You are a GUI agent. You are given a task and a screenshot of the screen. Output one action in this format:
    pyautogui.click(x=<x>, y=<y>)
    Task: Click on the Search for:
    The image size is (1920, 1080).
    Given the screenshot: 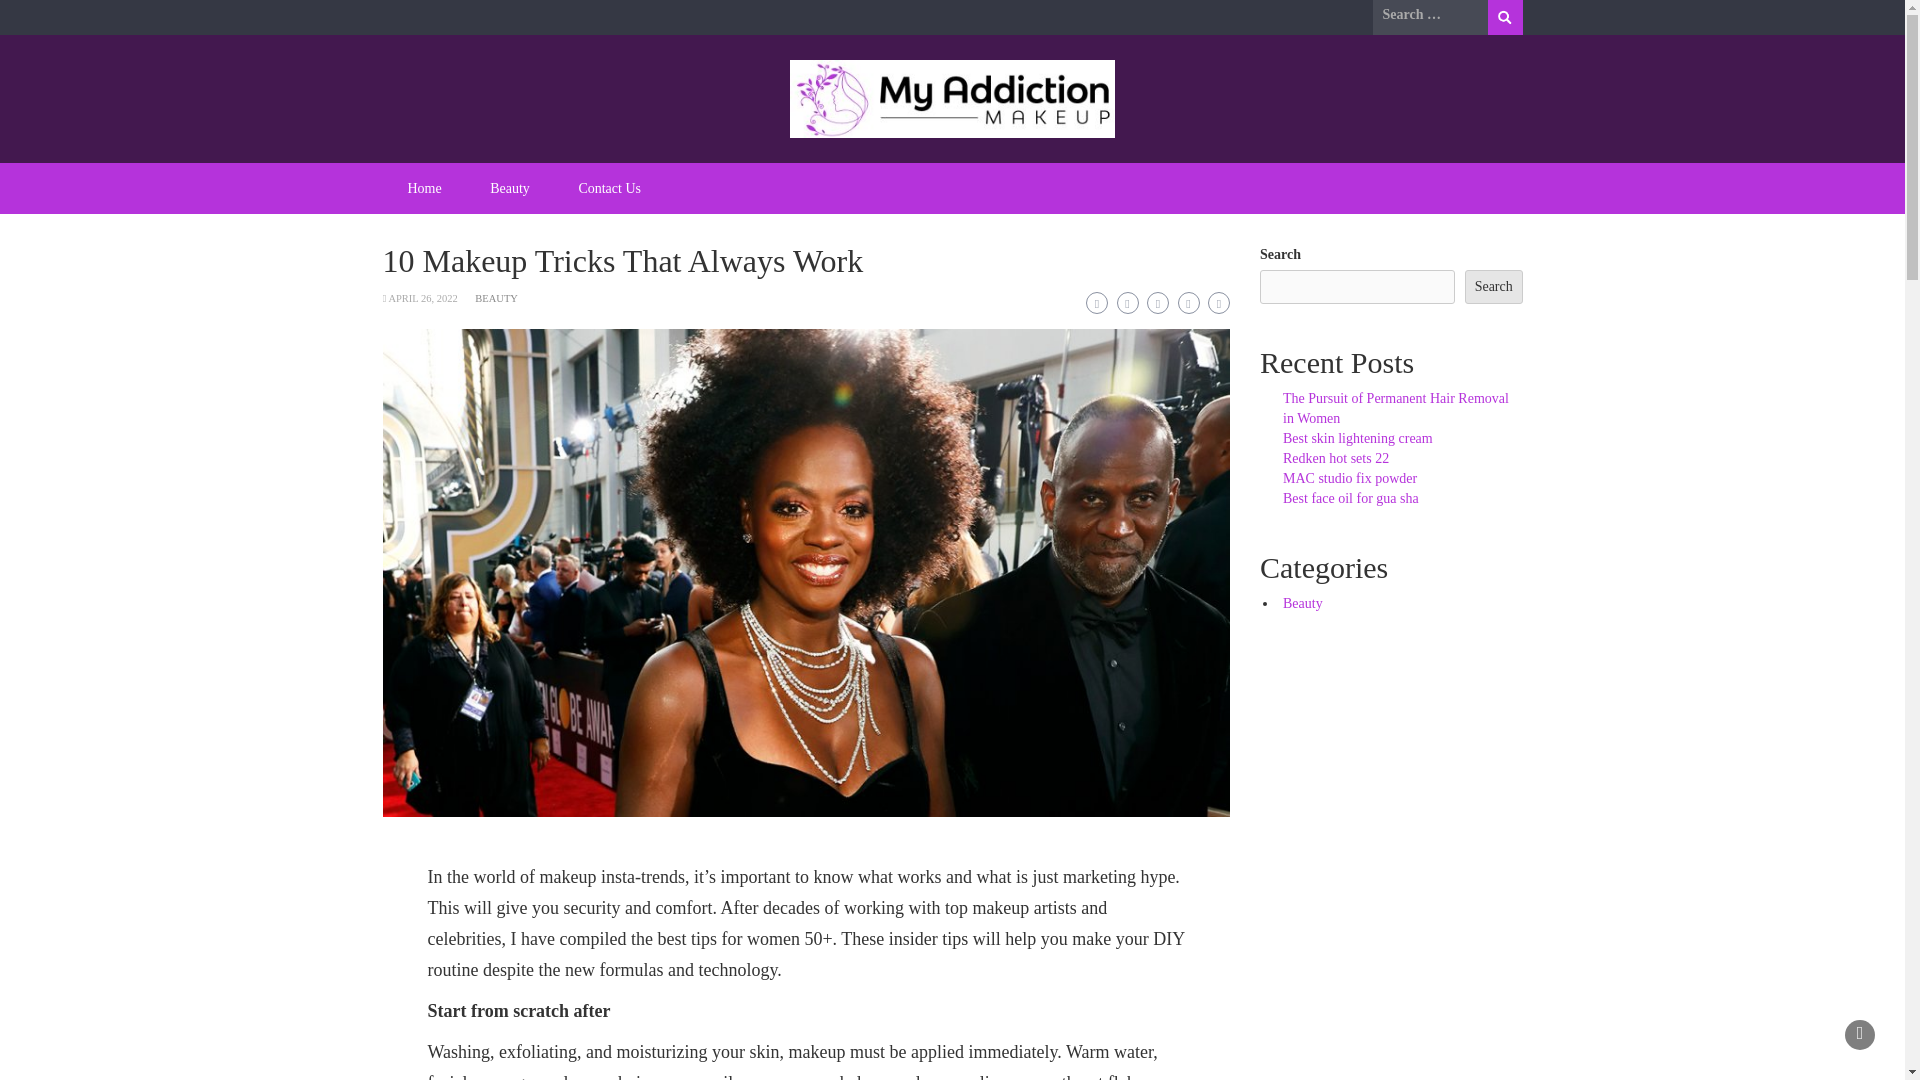 What is the action you would take?
    pyautogui.click(x=1429, y=15)
    